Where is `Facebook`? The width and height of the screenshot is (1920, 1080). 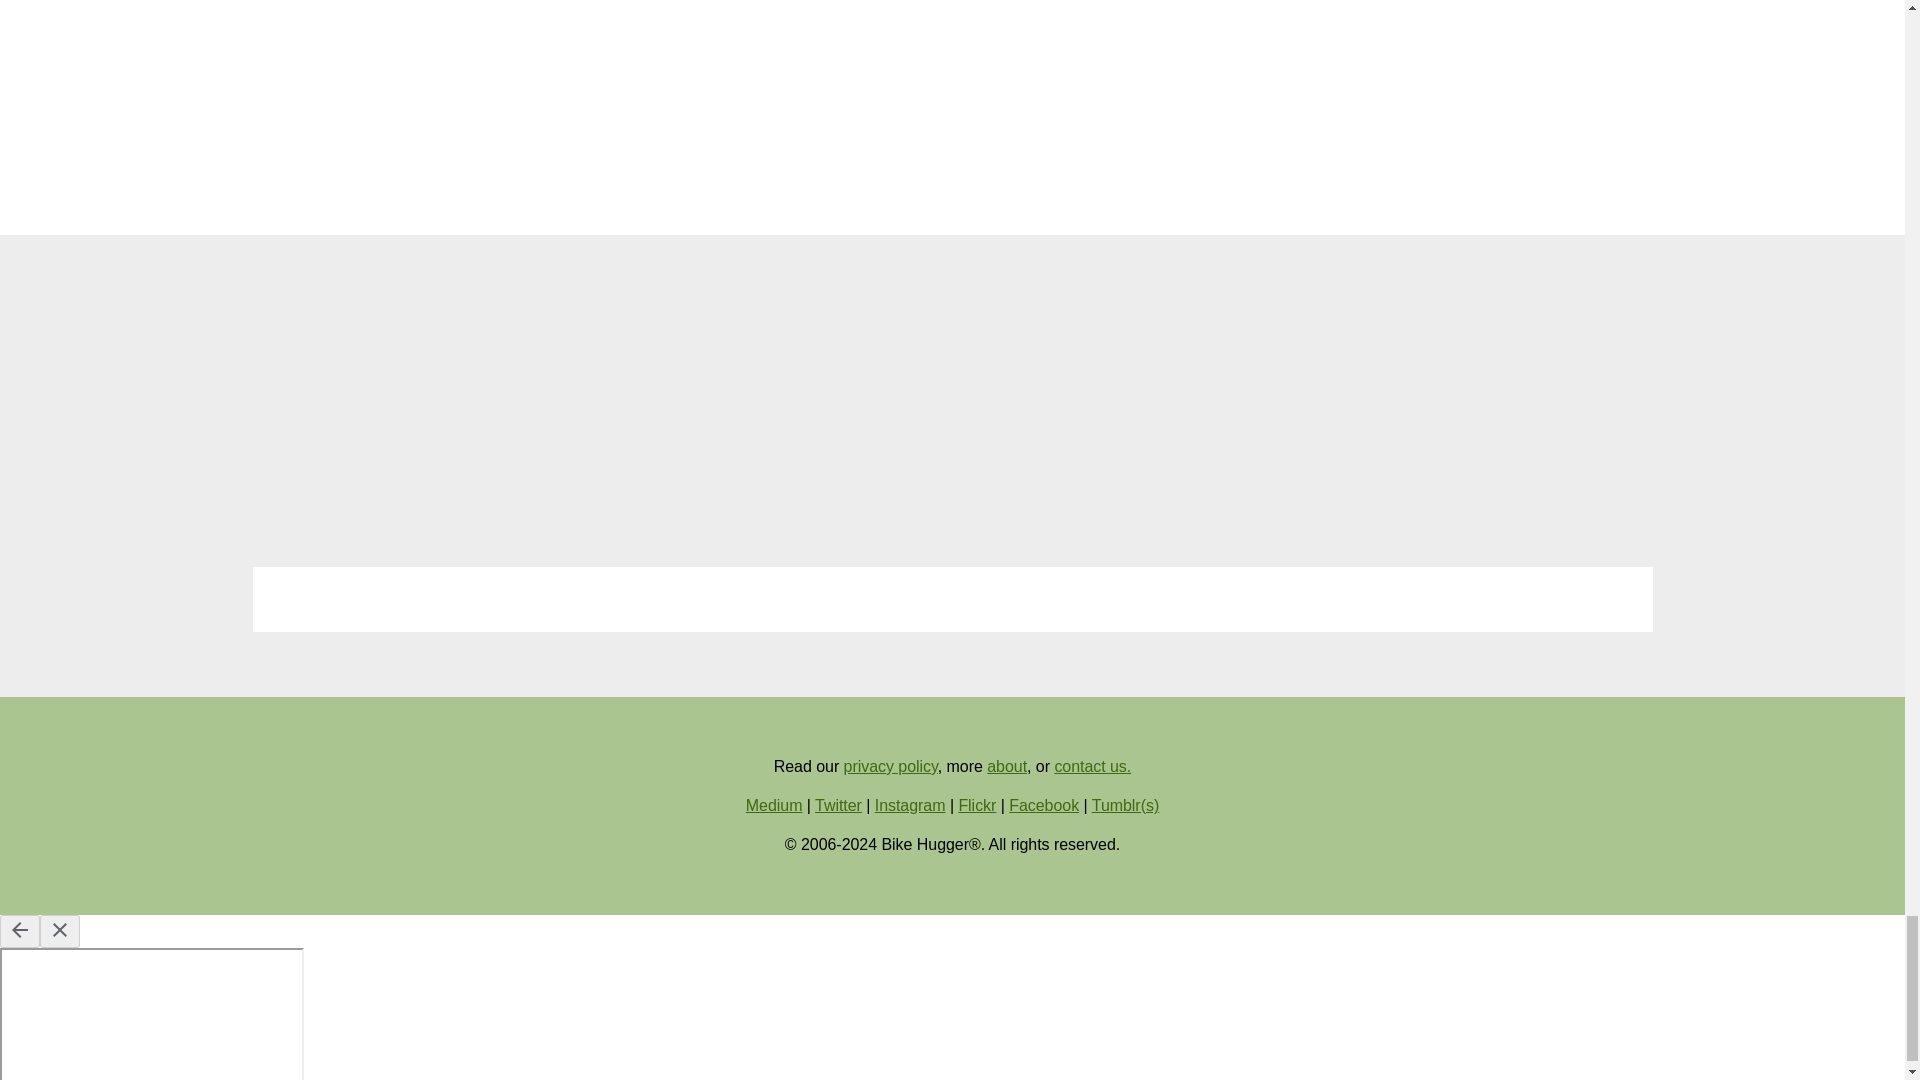
Facebook is located at coordinates (1044, 806).